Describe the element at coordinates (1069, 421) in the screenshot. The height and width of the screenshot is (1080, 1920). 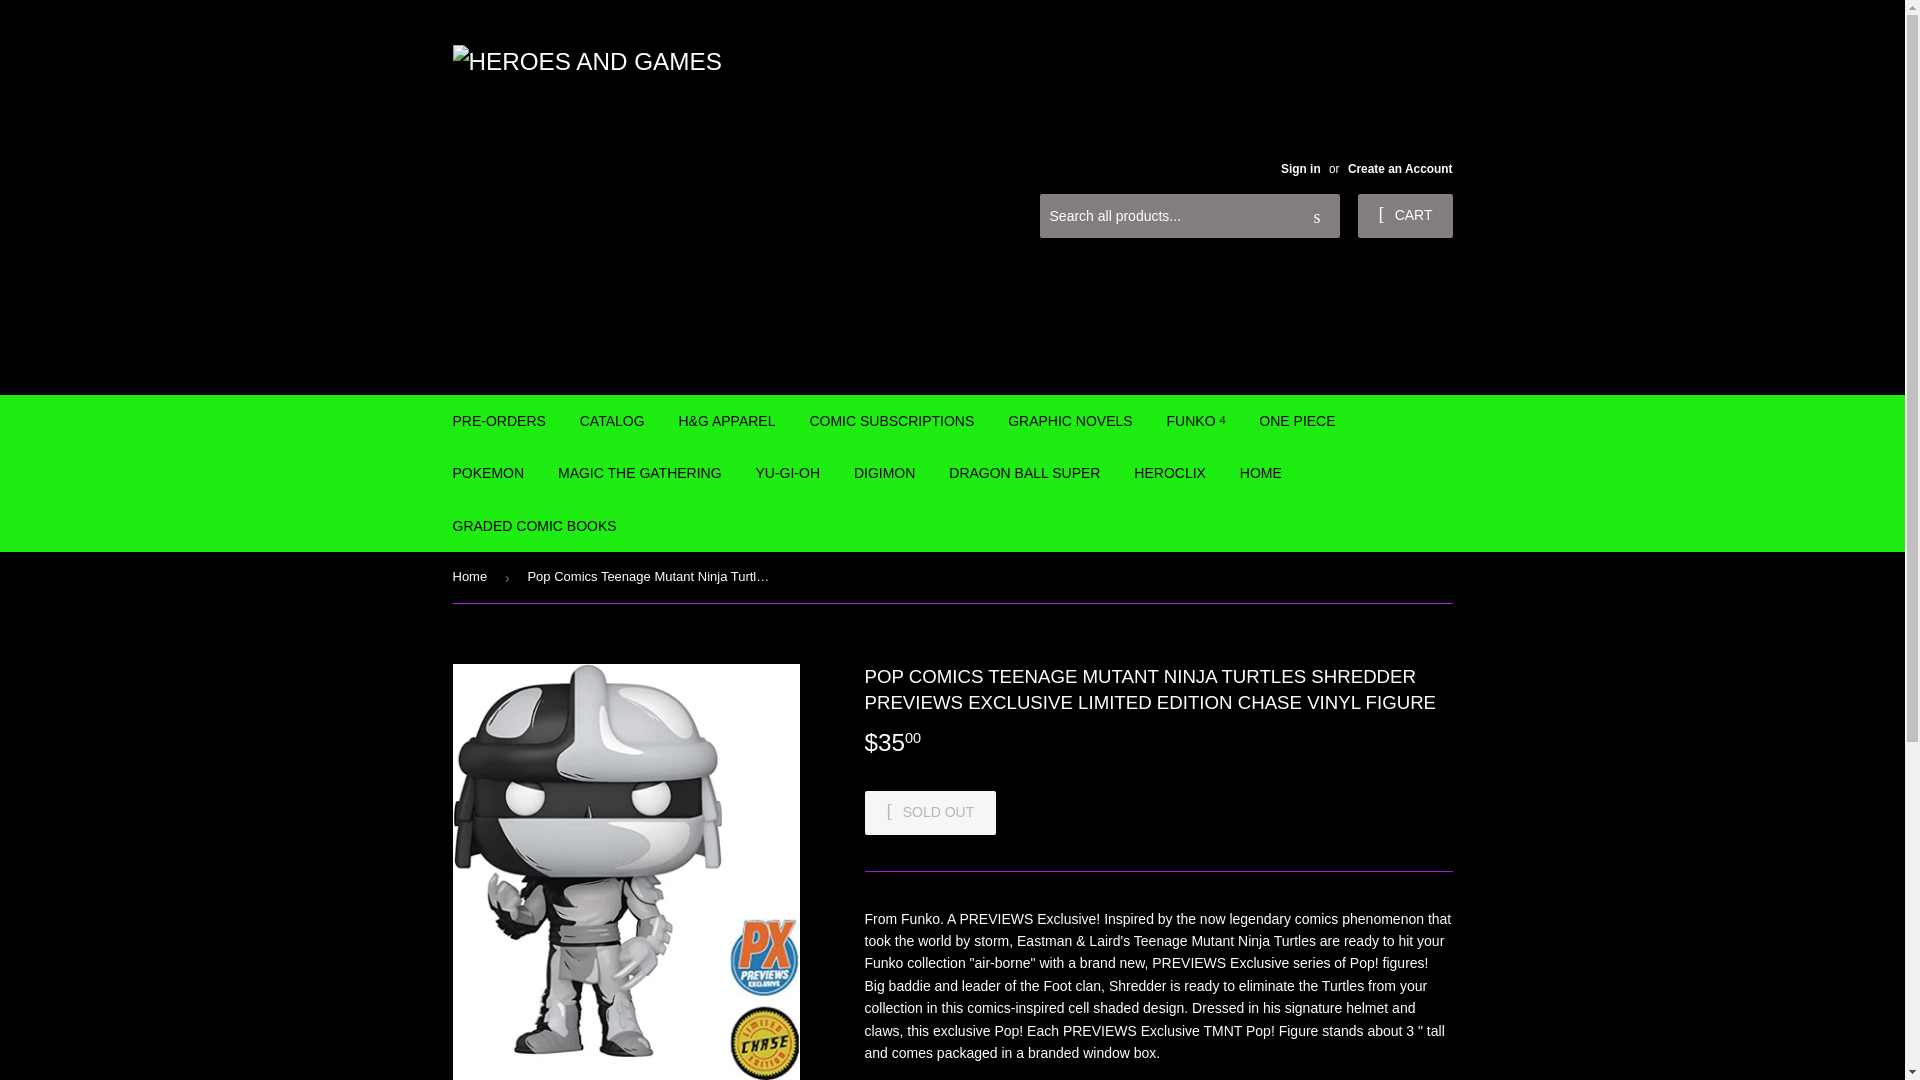
I see `GRAPHIC NOVELS` at that location.